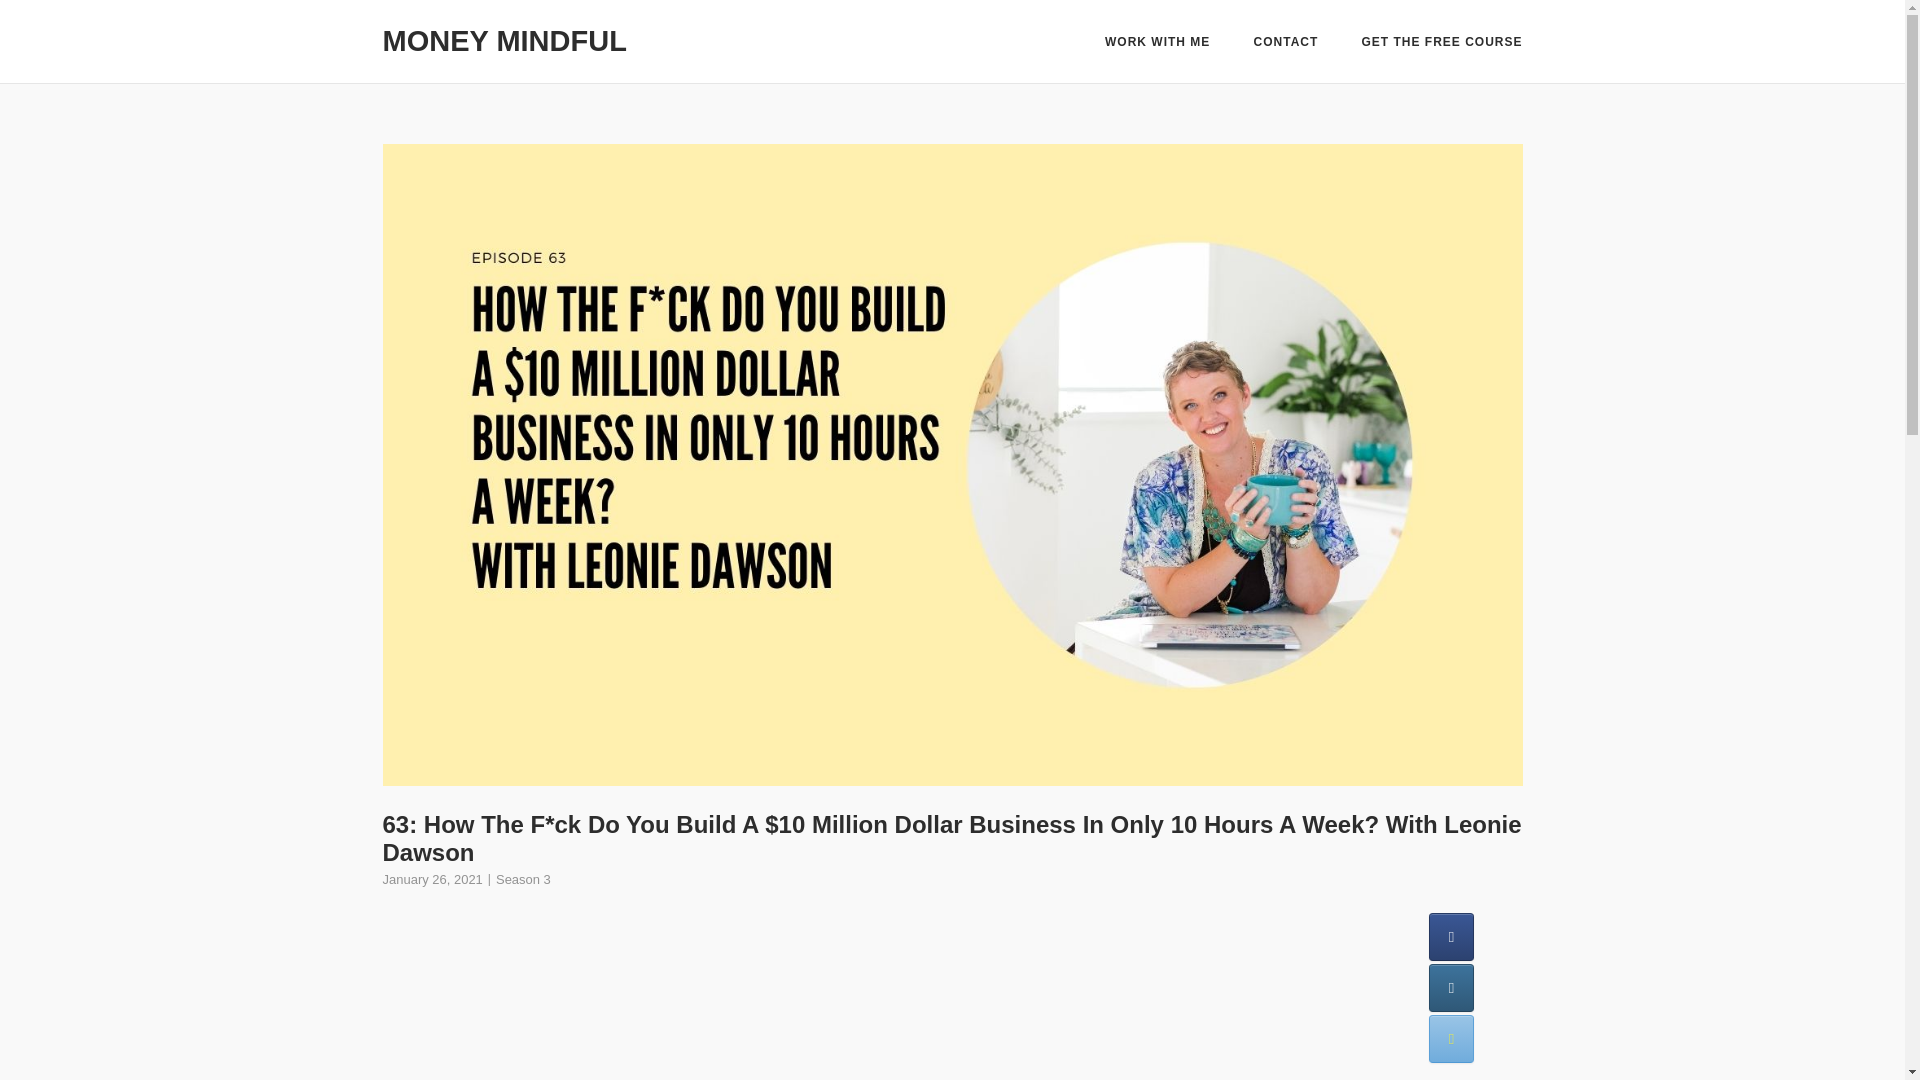  I want to click on CONTACT, so click(1286, 44).